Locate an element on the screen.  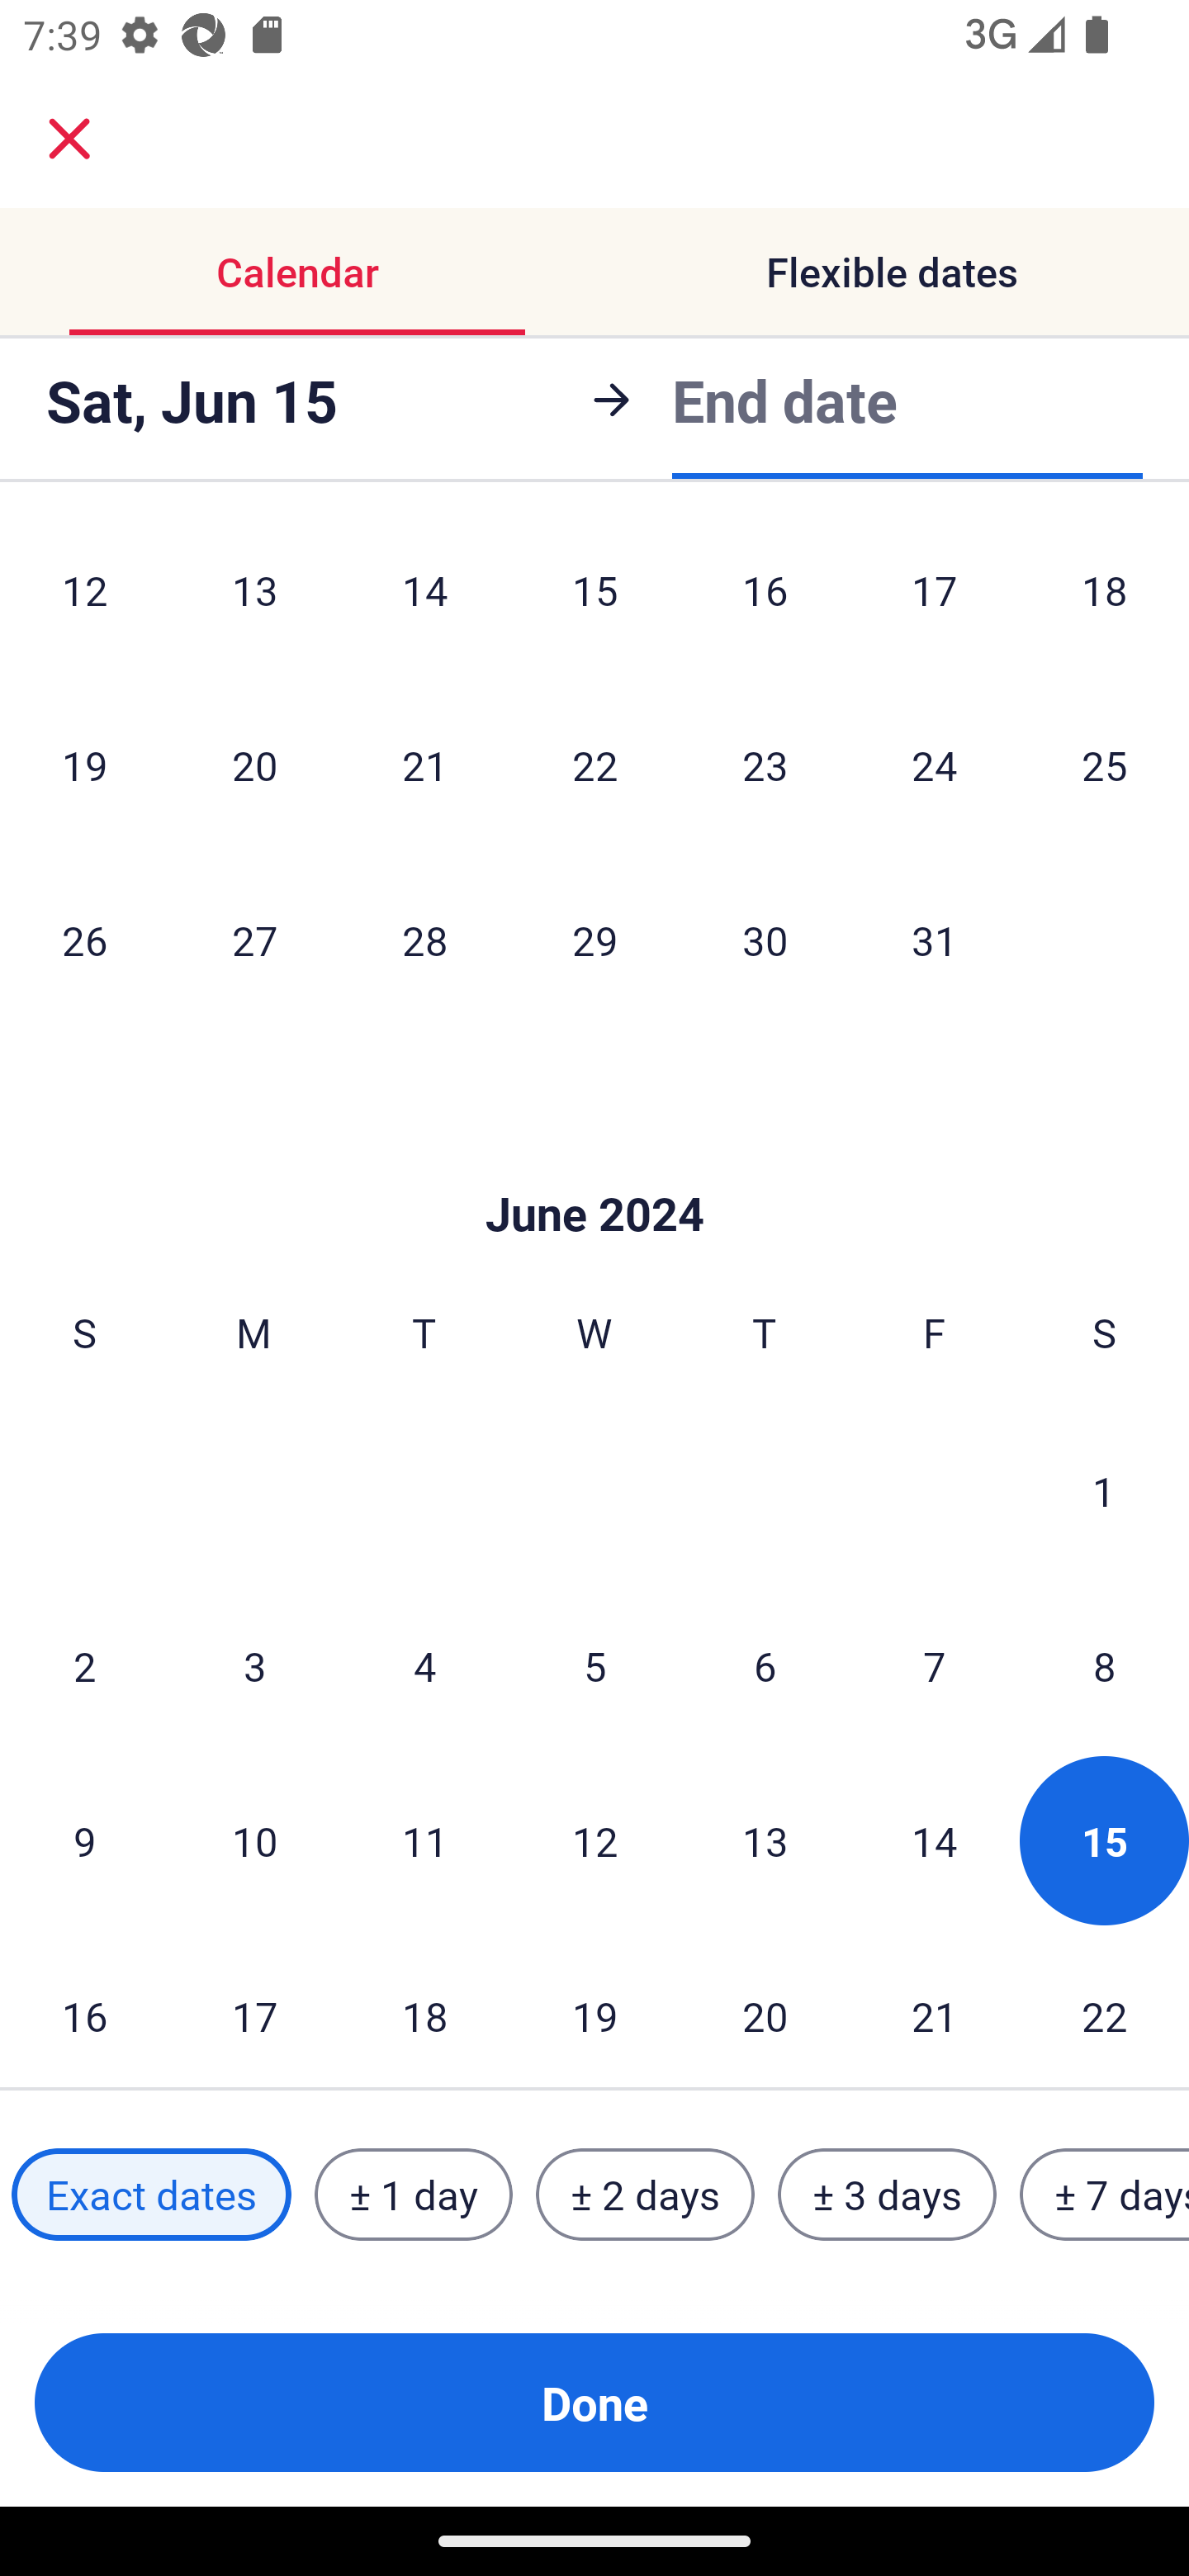
28 Tuesday, May 28, 2024 is located at coordinates (424, 940).